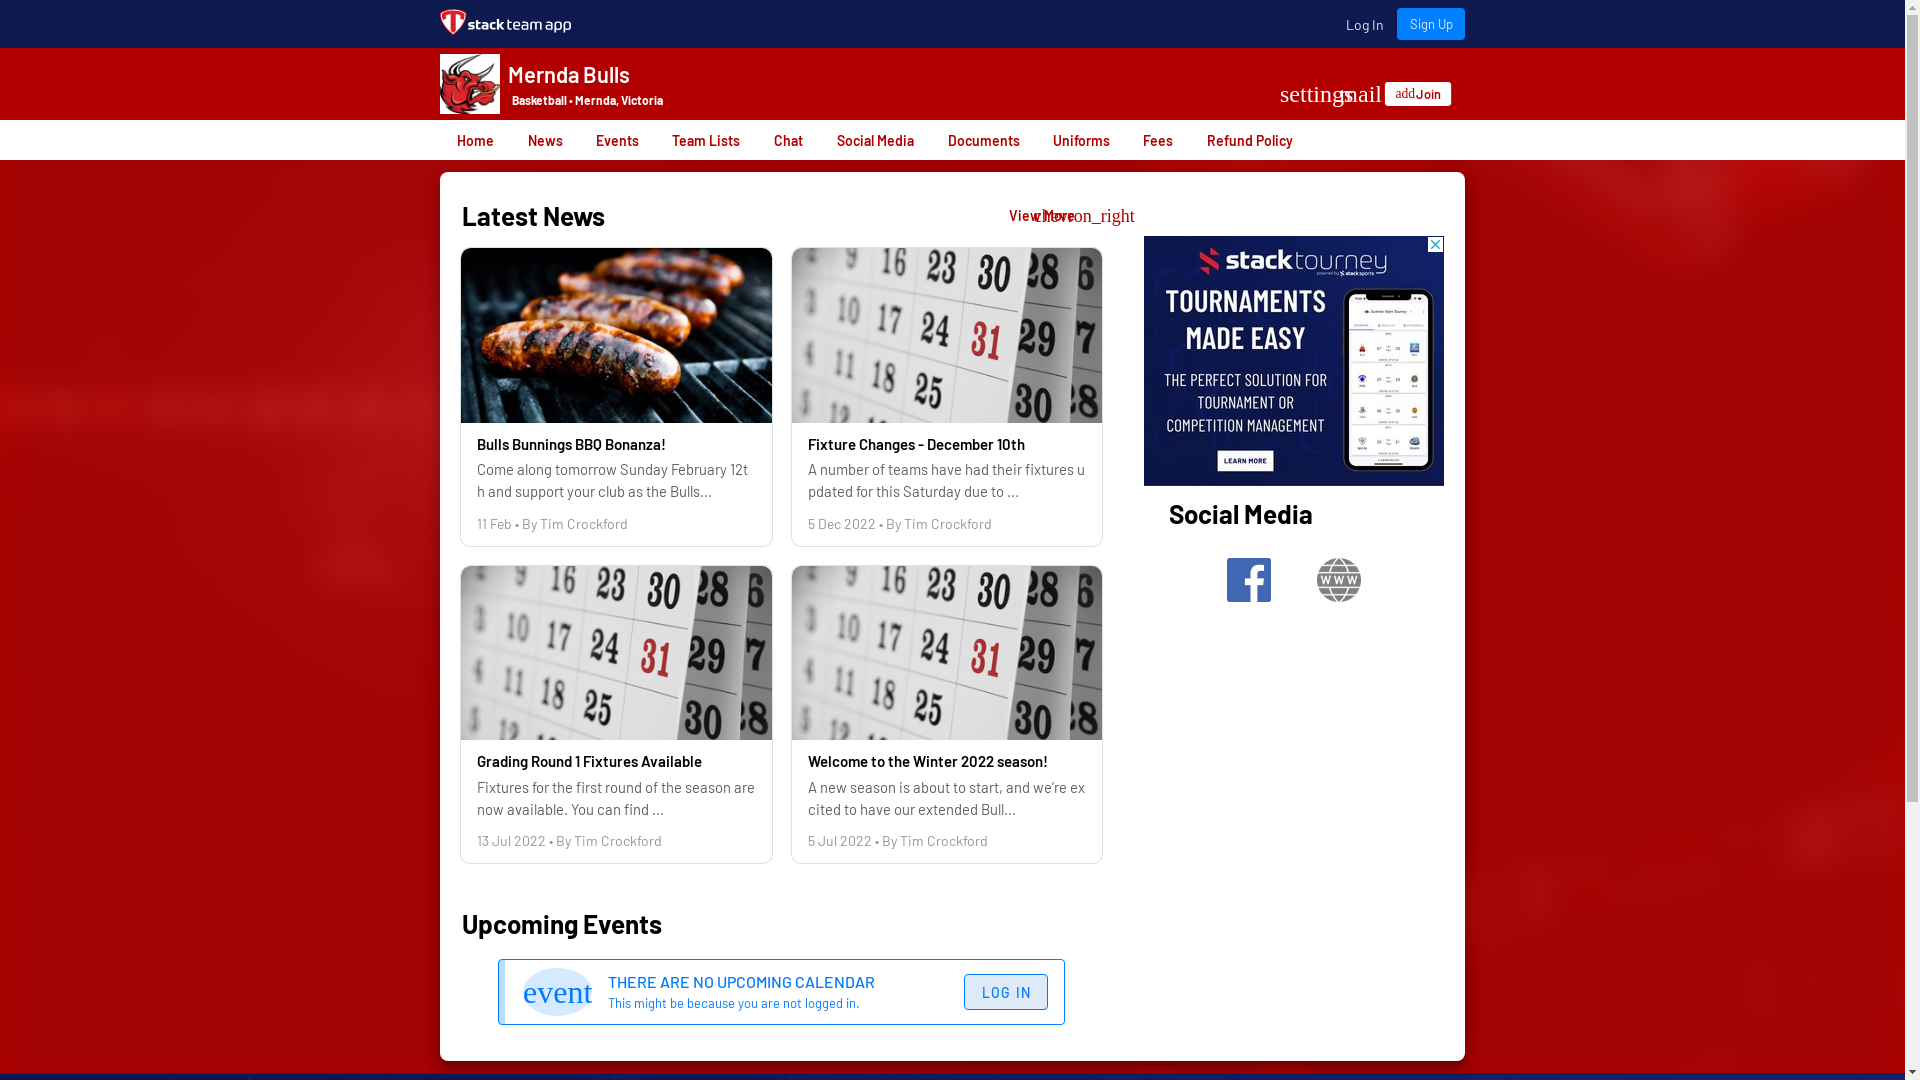 The height and width of the screenshot is (1080, 1920). What do you see at coordinates (475, 140) in the screenshot?
I see `Home` at bounding box center [475, 140].